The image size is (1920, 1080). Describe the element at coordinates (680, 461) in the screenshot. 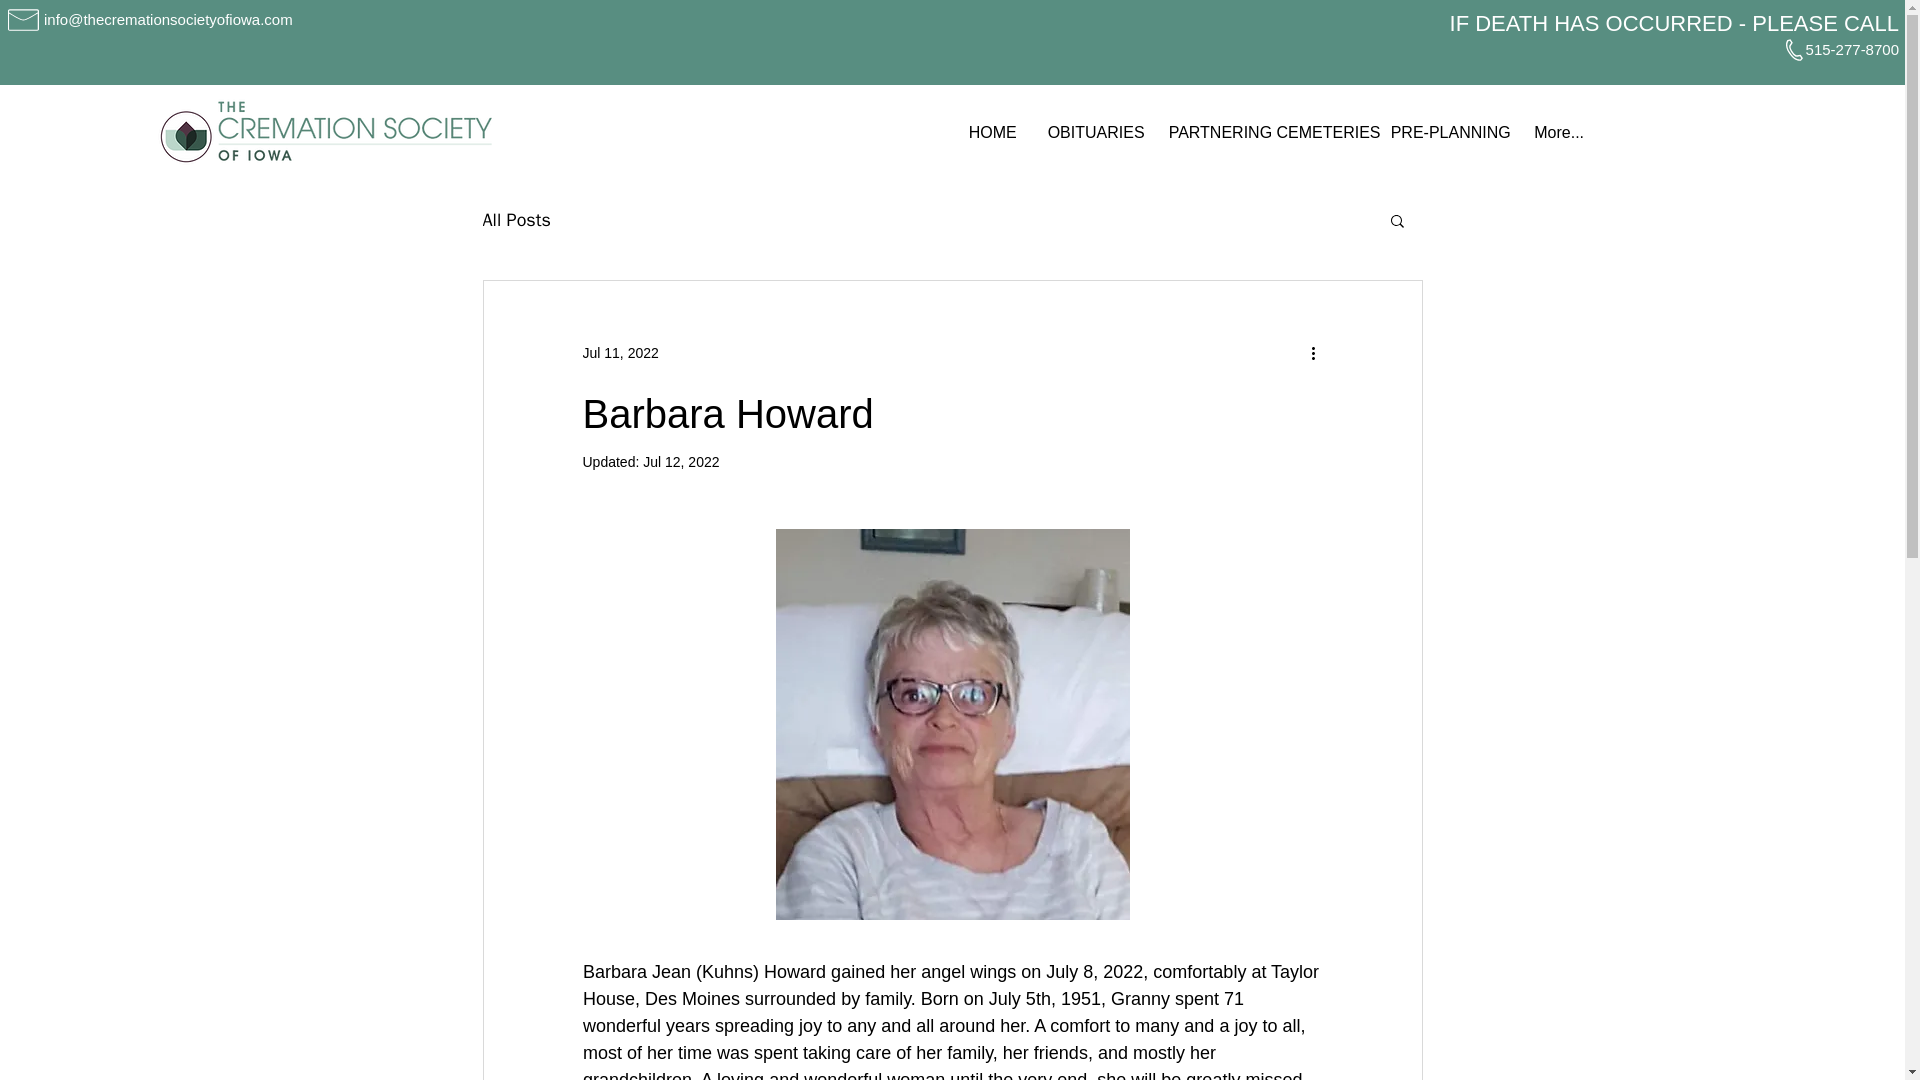

I see `Jul 12, 2022` at that location.